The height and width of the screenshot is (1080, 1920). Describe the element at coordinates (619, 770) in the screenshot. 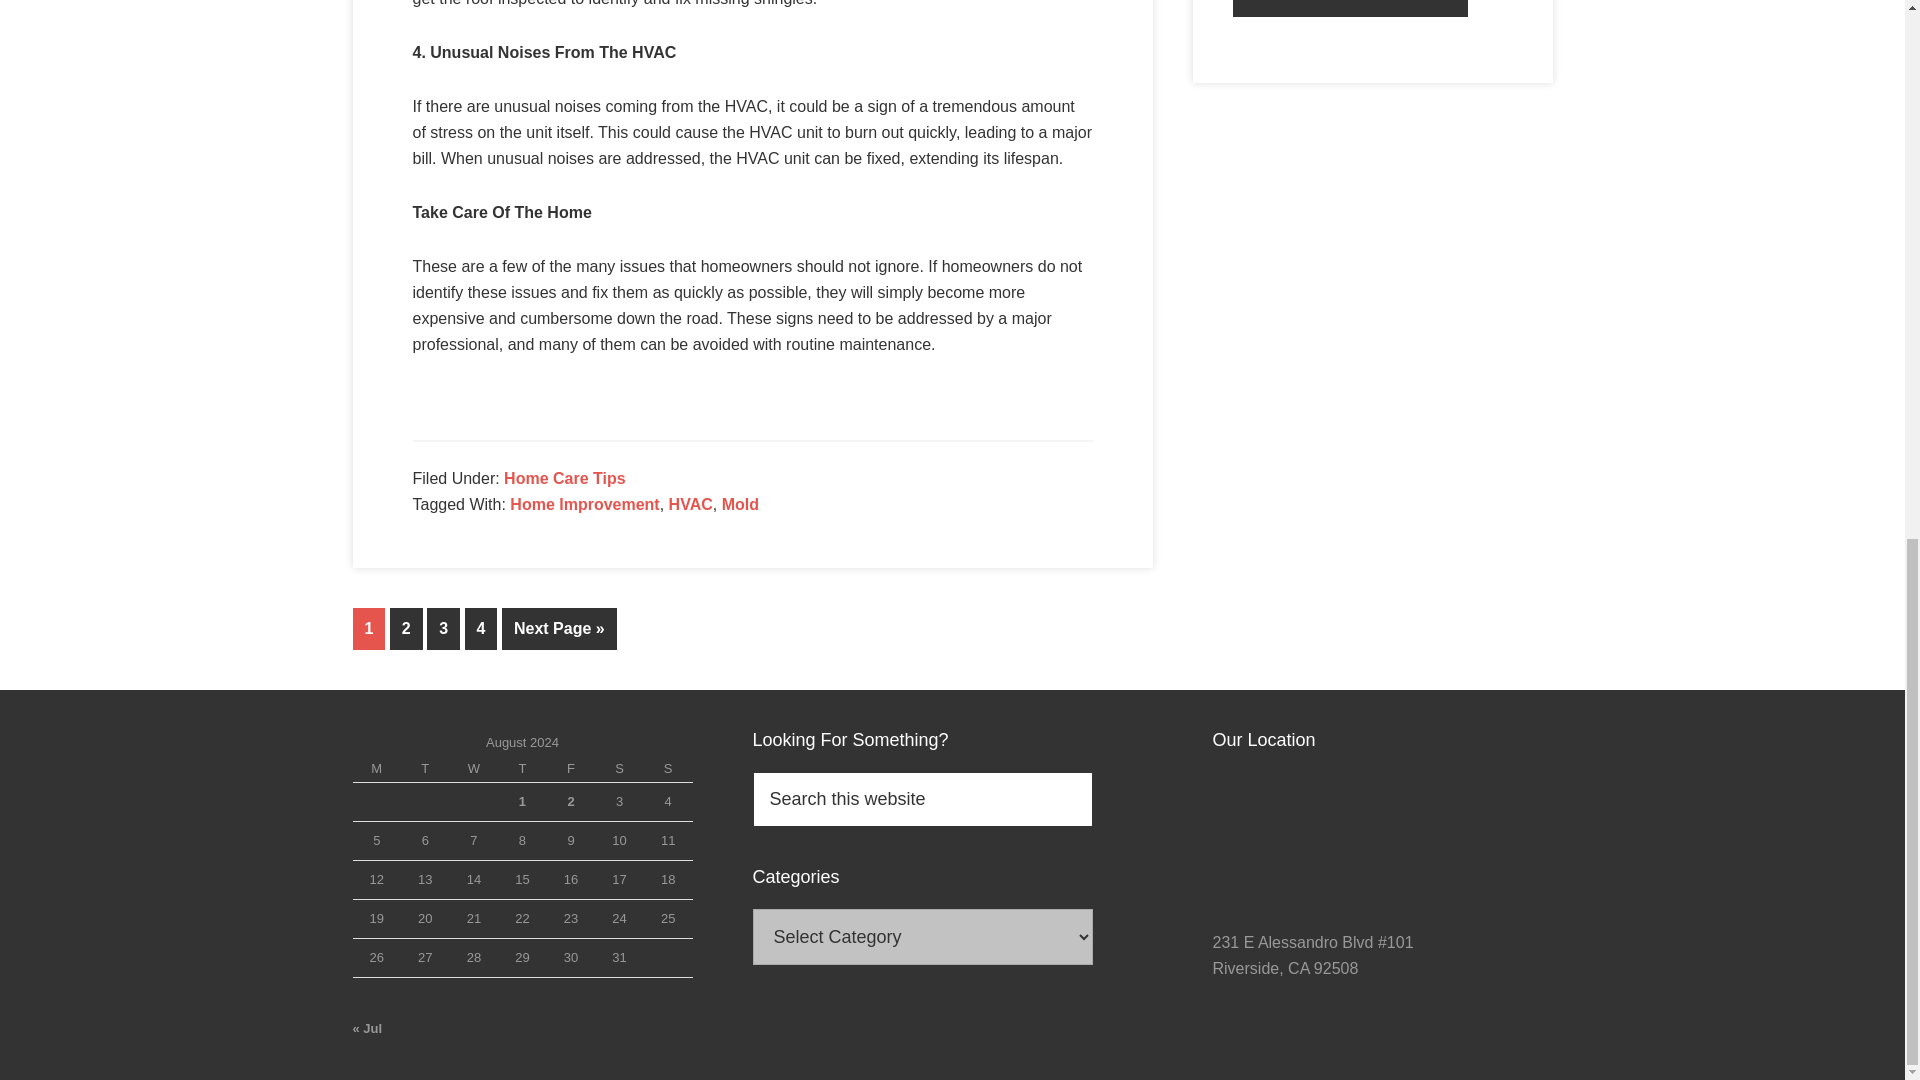

I see `Saturday` at that location.